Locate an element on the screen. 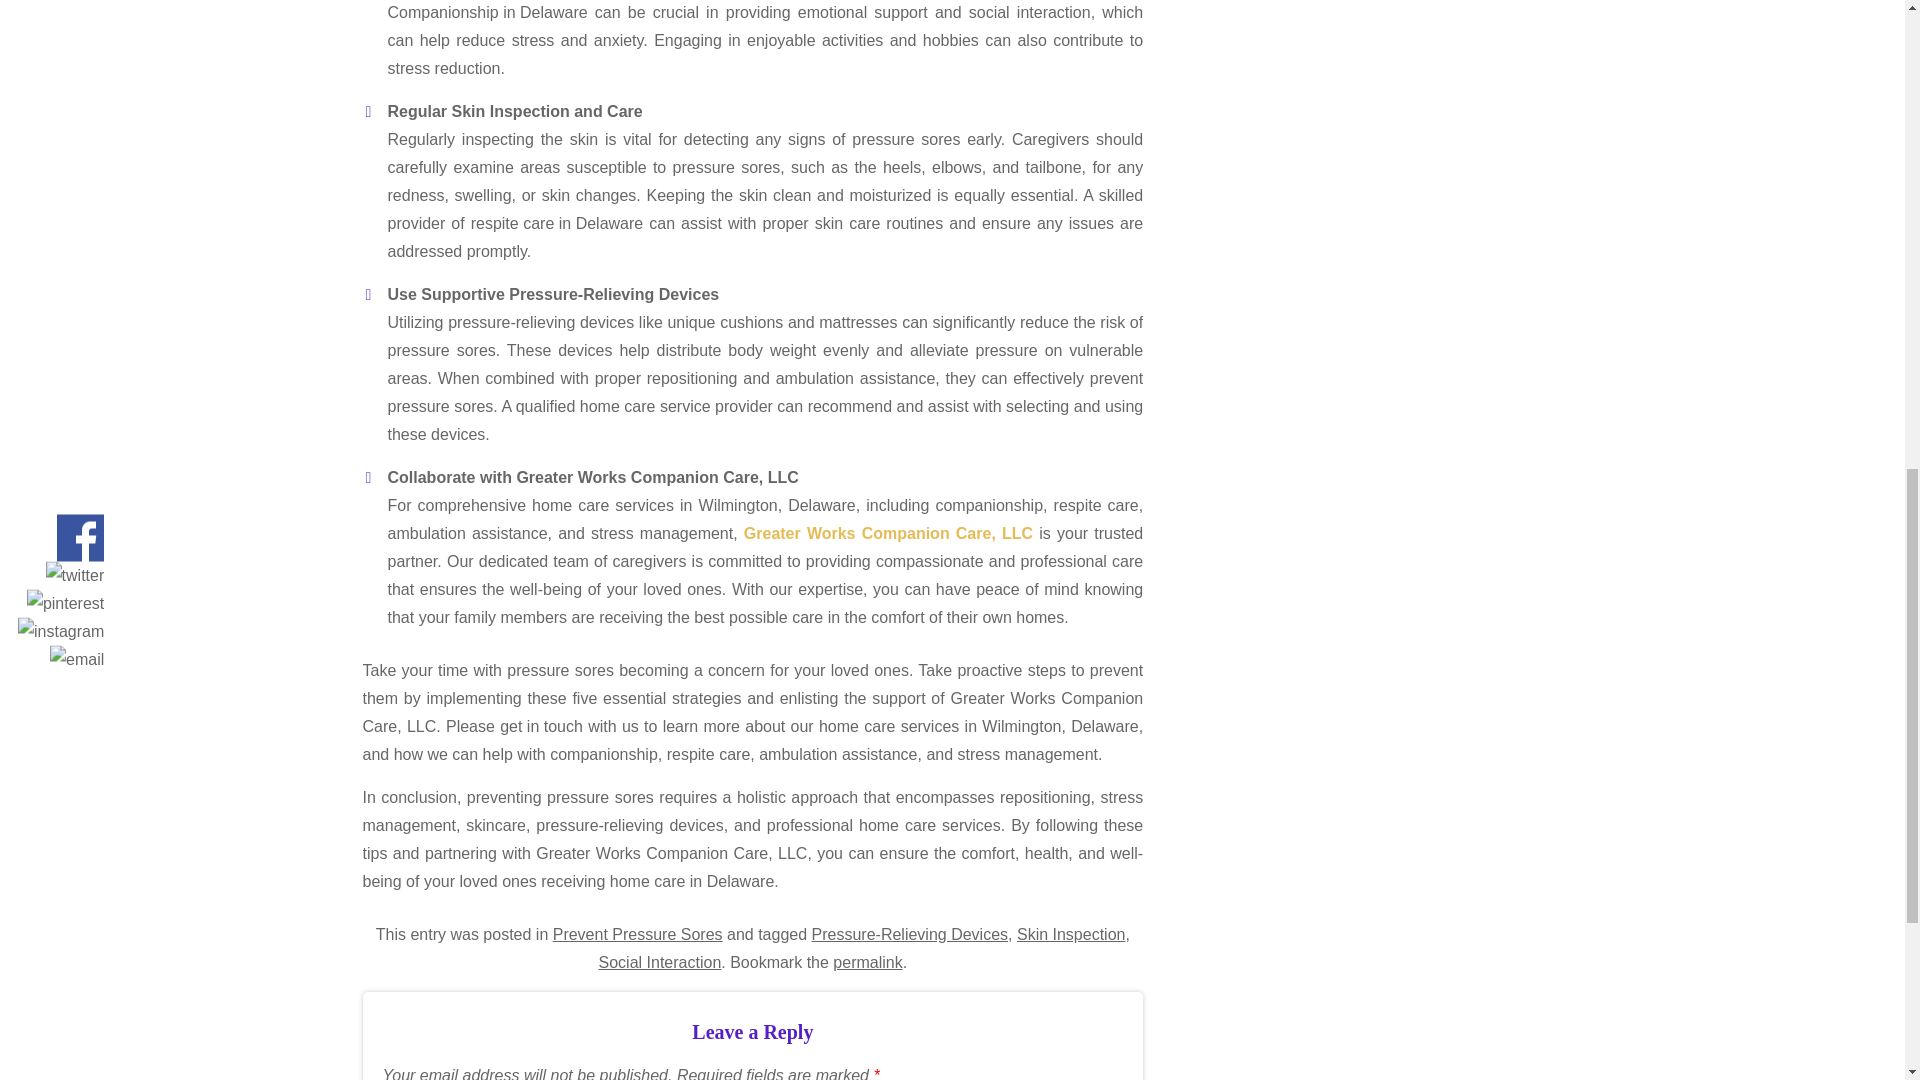 The width and height of the screenshot is (1920, 1080). swelling is located at coordinates (484, 196).